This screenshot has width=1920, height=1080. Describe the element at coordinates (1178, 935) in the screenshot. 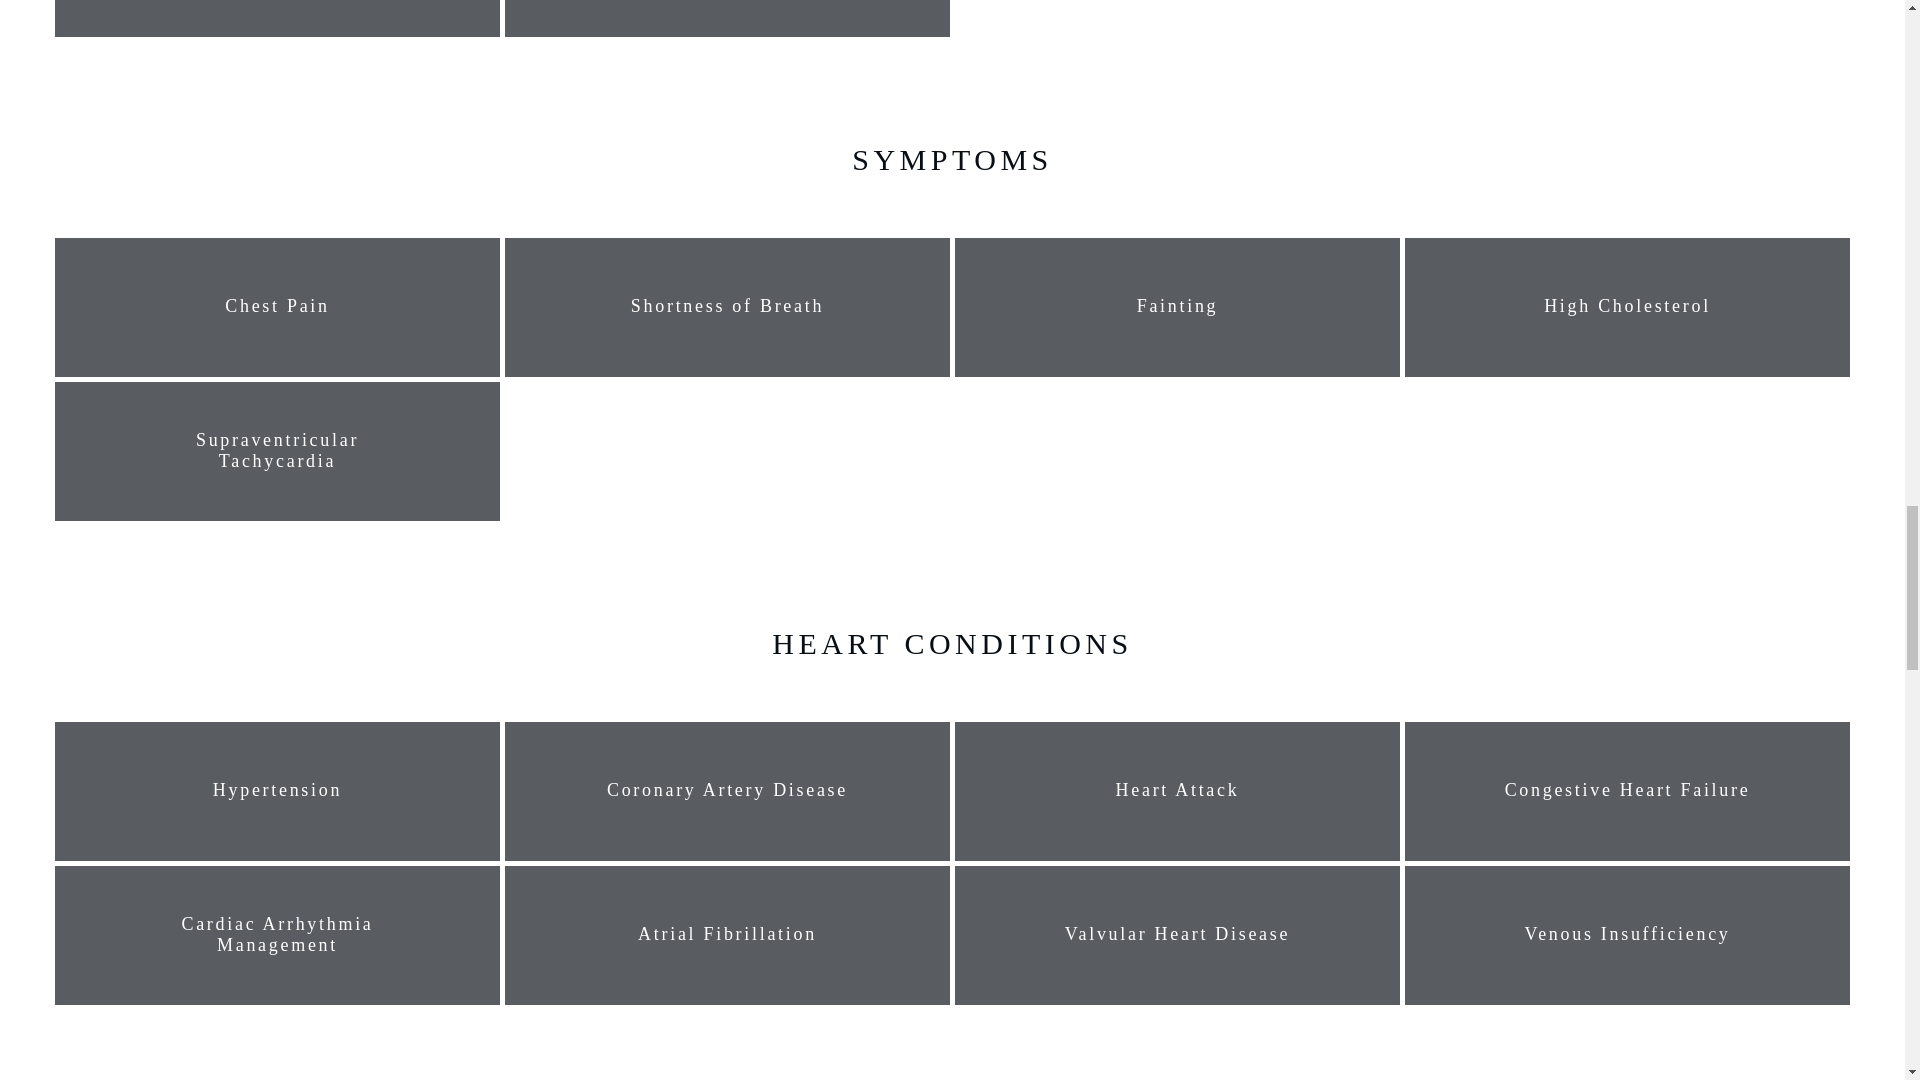

I see `Valvular Heart Disease` at that location.